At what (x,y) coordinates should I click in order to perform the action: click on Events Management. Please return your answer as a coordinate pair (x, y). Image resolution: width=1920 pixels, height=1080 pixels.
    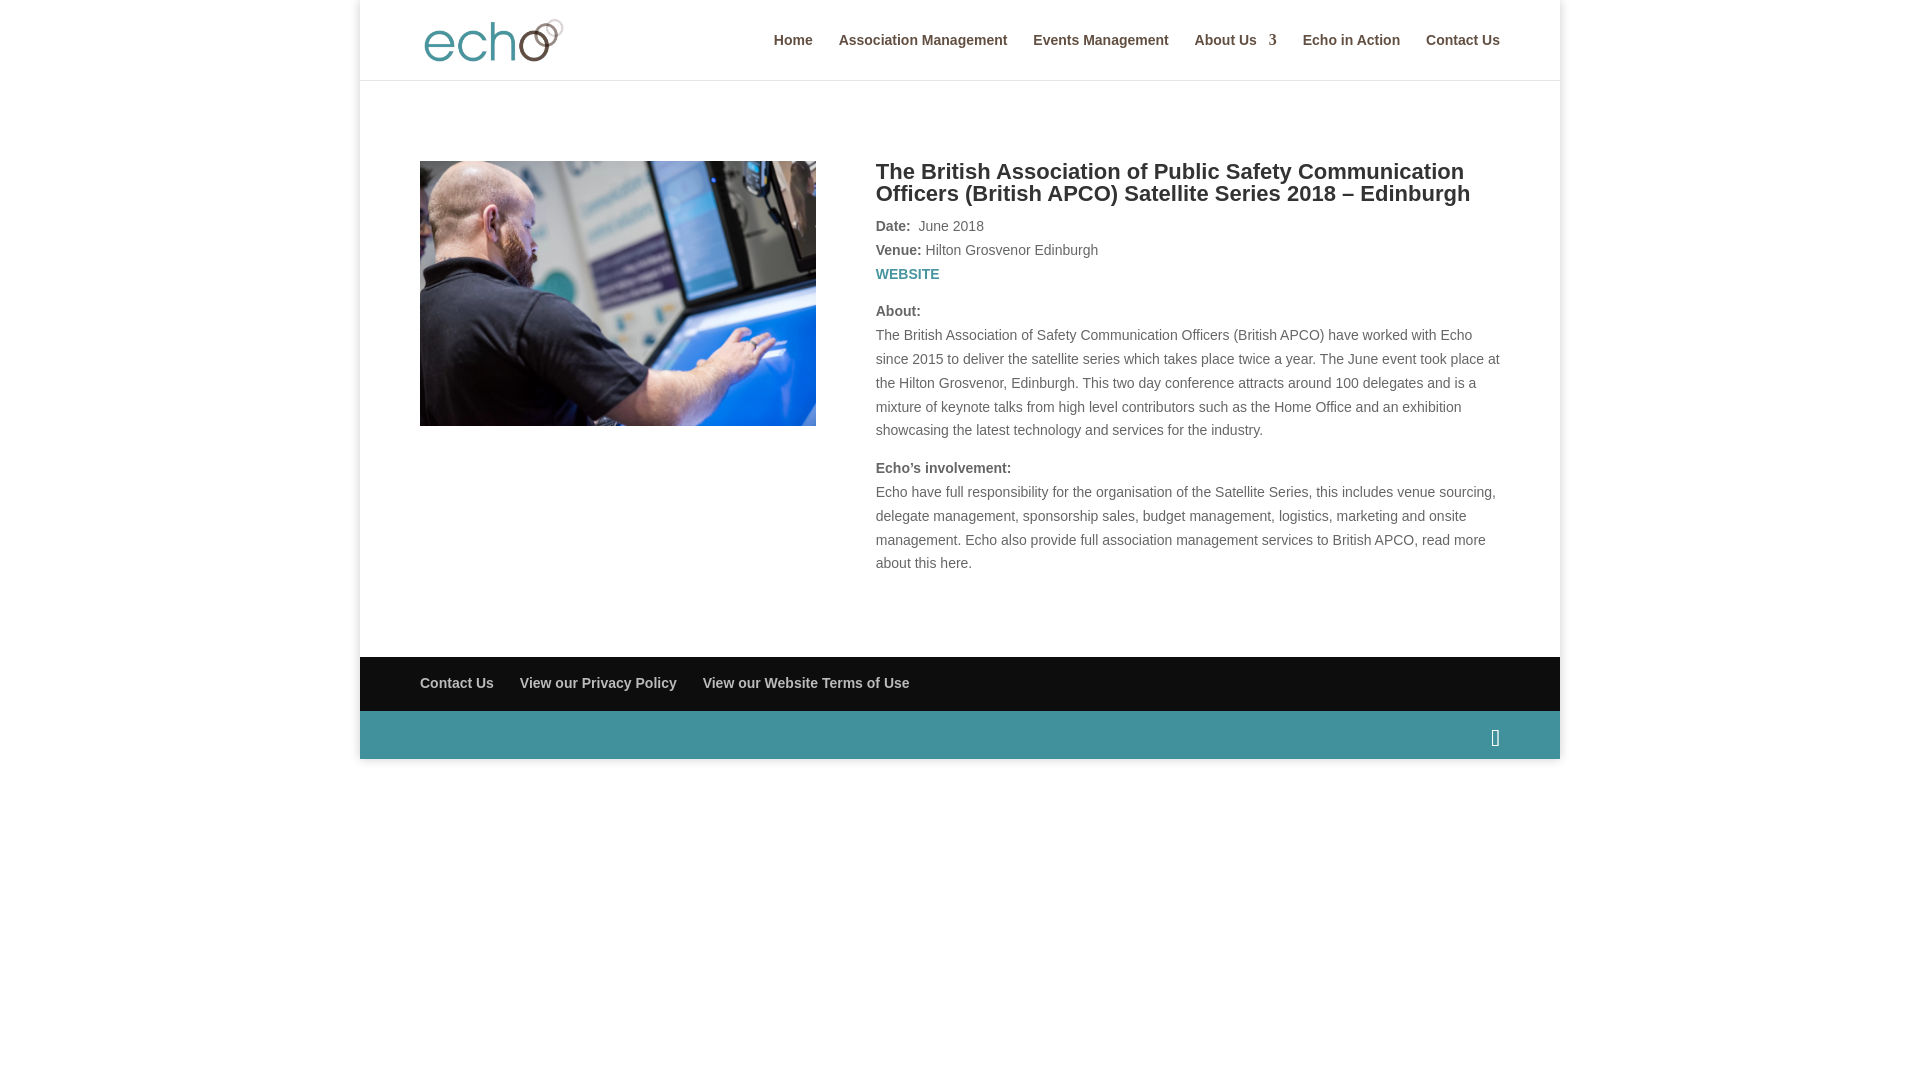
    Looking at the image, I should click on (1100, 56).